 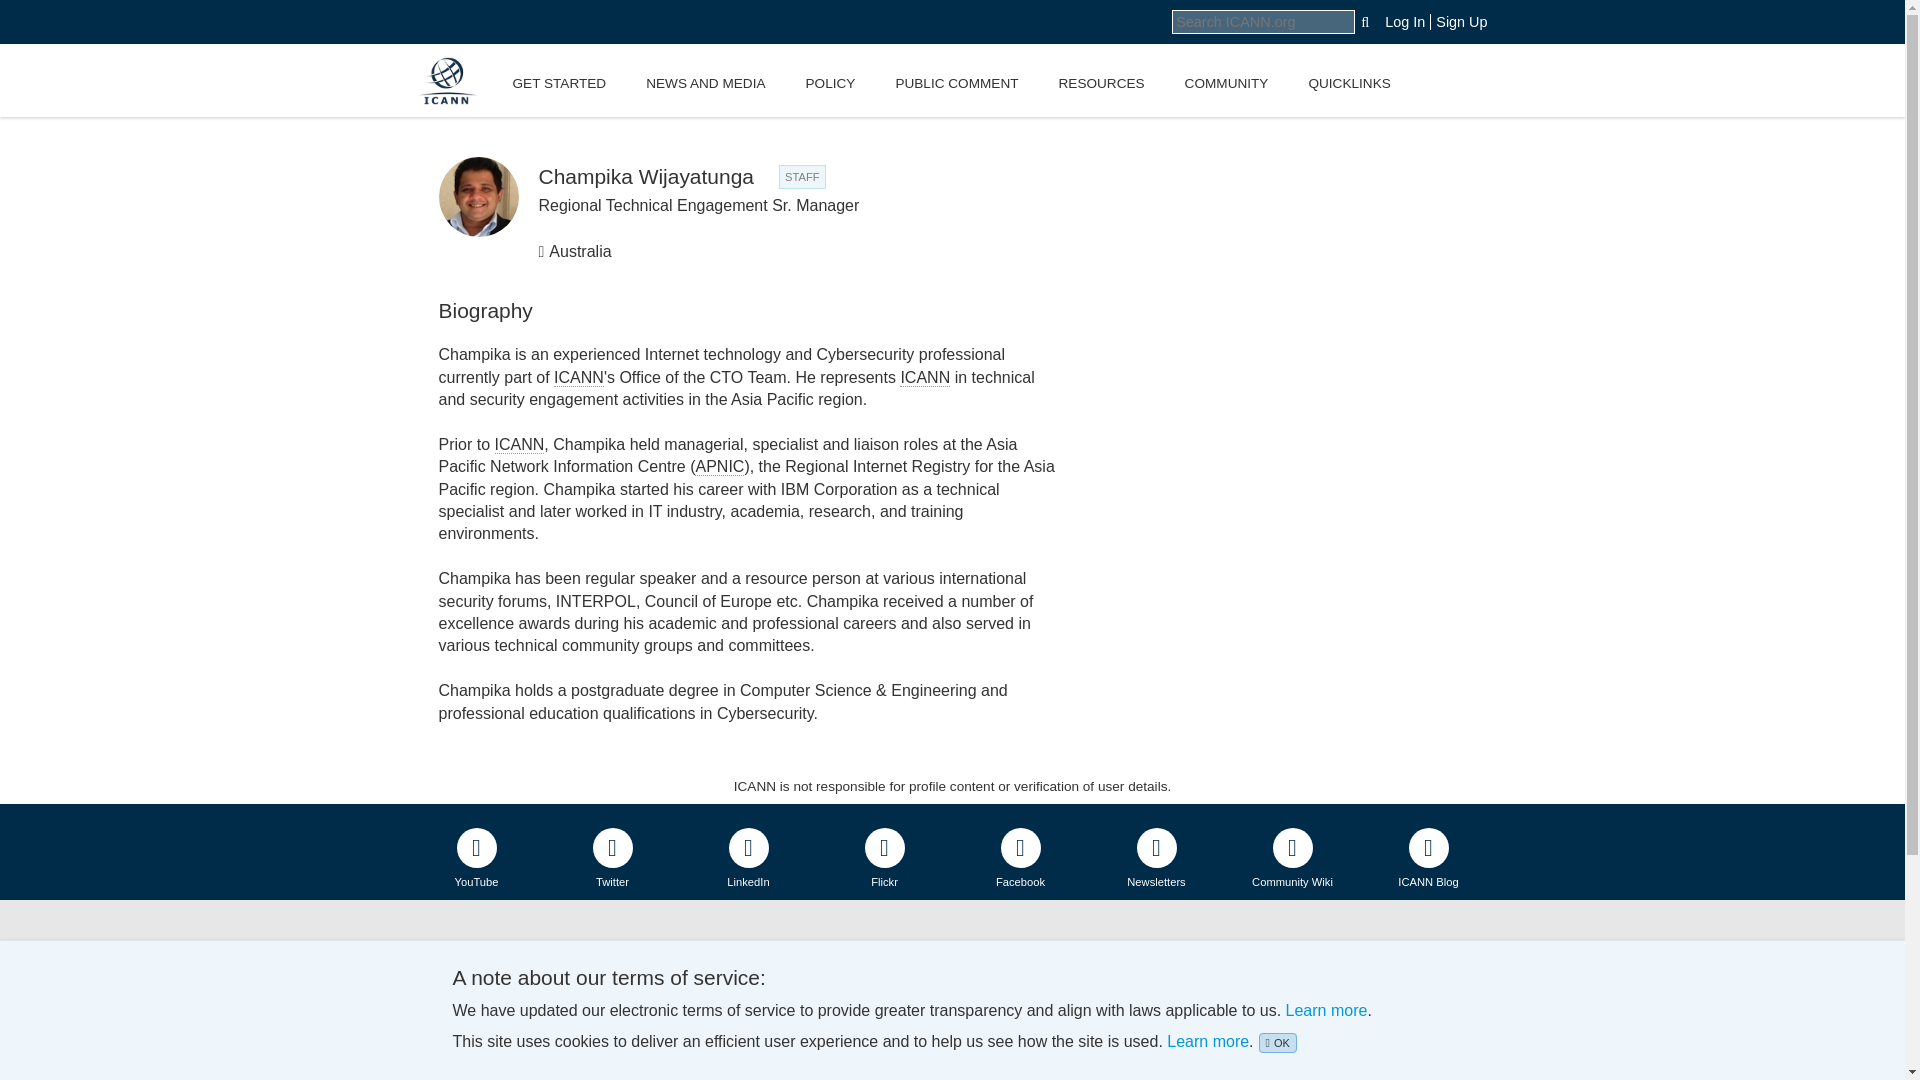 I want to click on GET STARTED, so click(x=558, y=80).